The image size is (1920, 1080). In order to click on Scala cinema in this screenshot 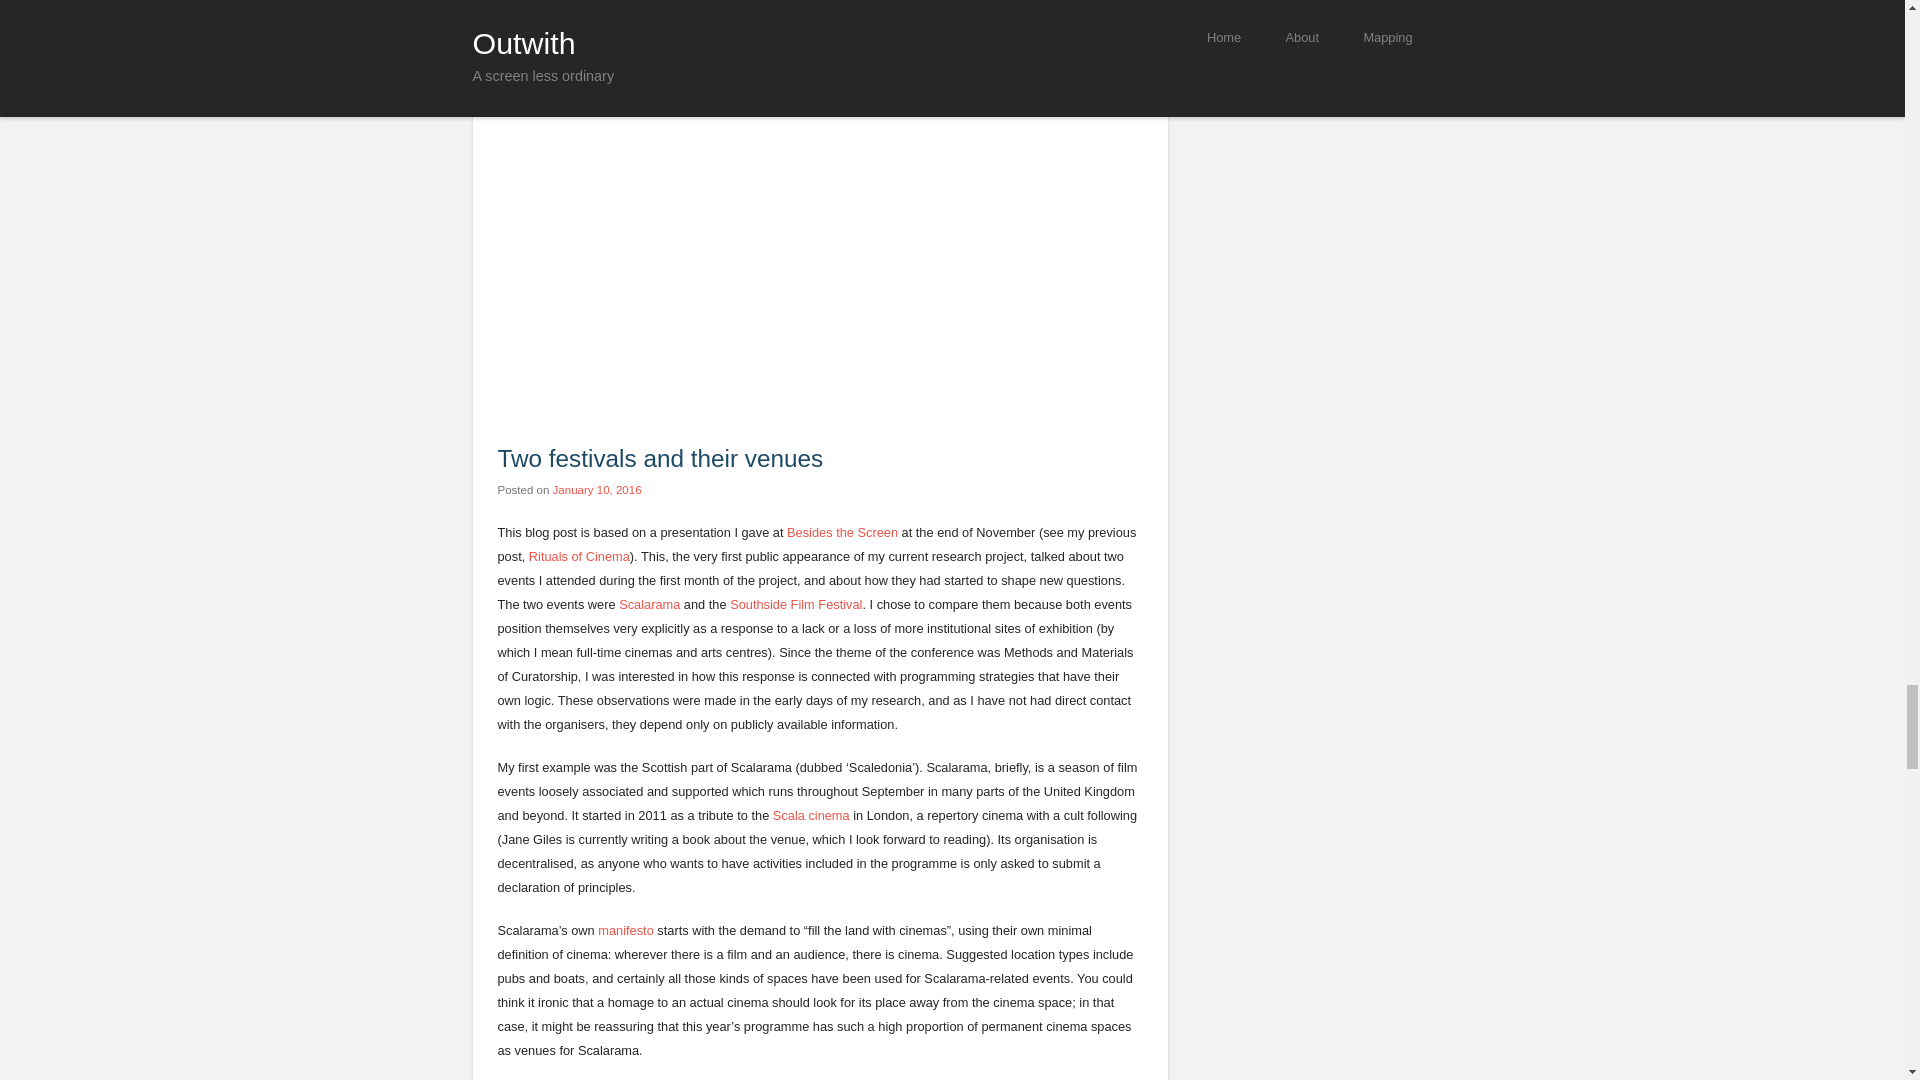, I will do `click(812, 814)`.